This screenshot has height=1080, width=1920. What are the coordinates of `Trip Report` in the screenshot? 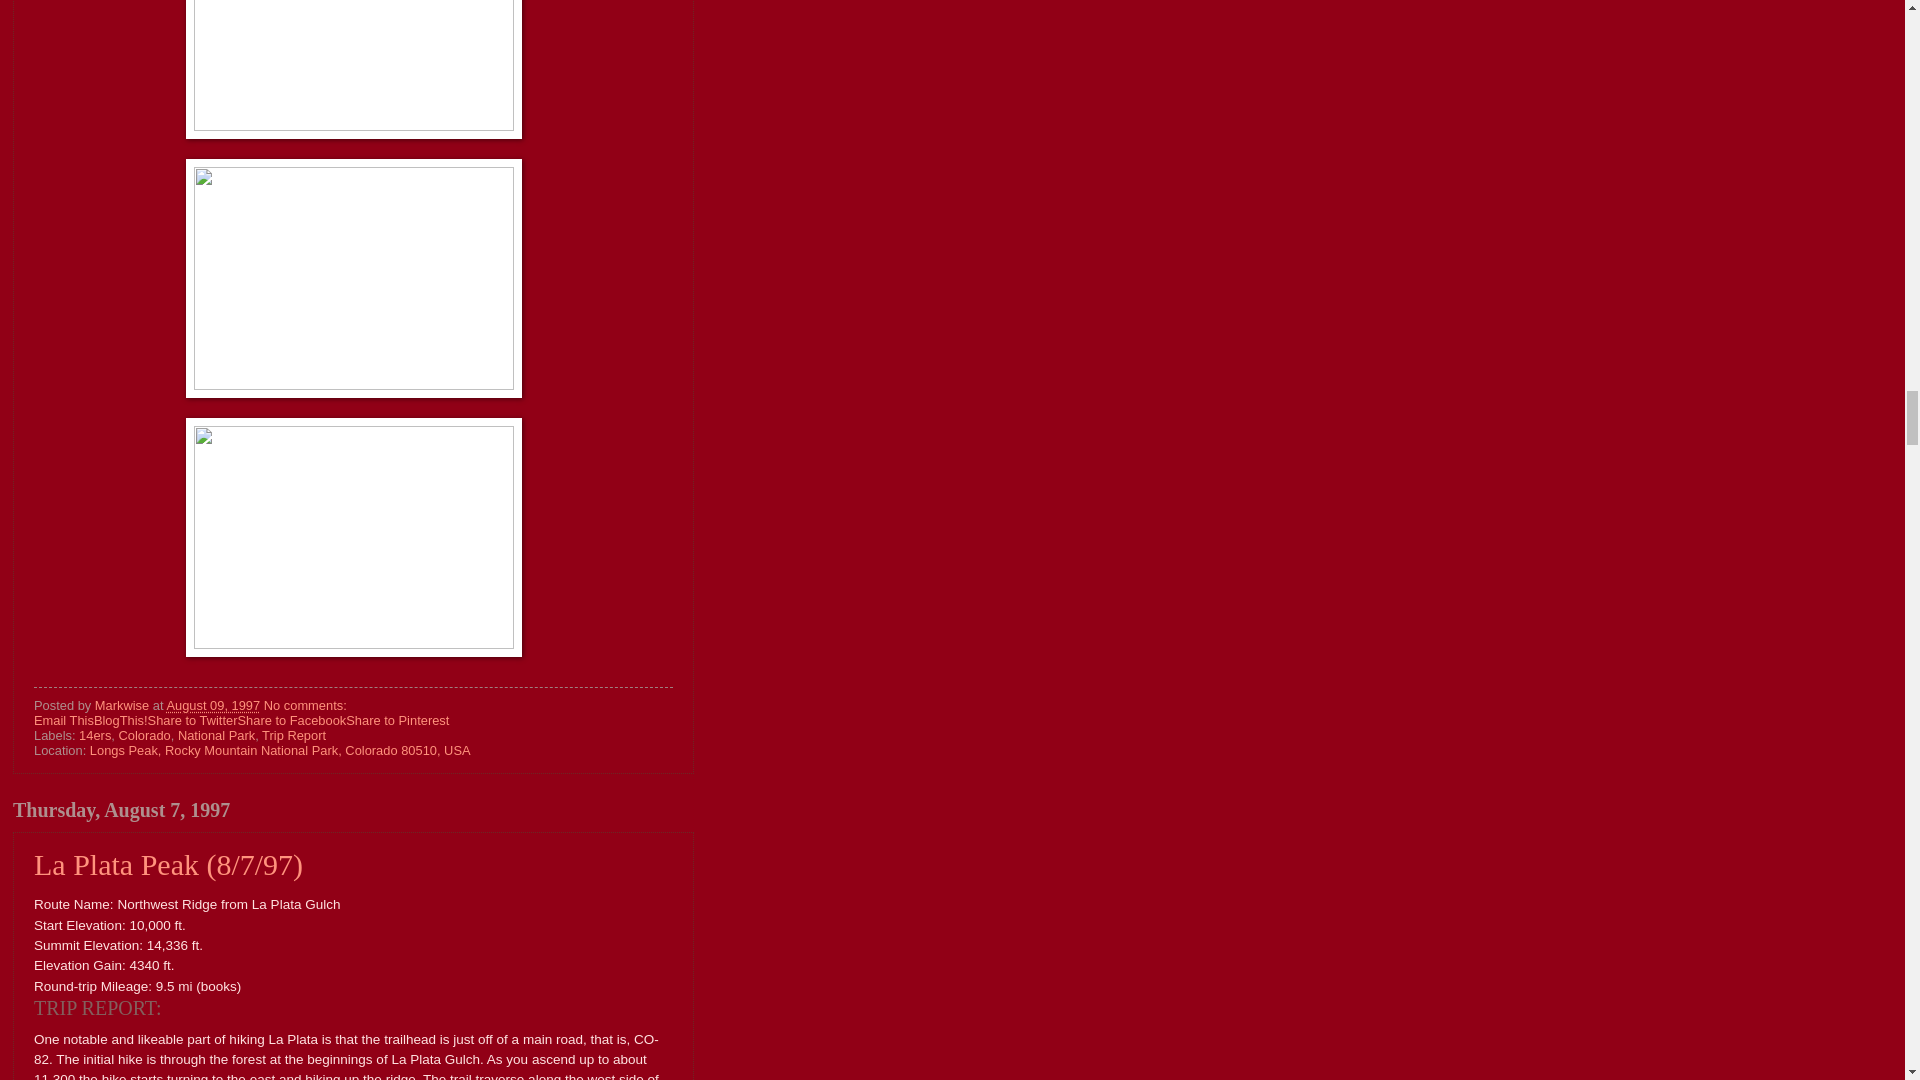 It's located at (294, 735).